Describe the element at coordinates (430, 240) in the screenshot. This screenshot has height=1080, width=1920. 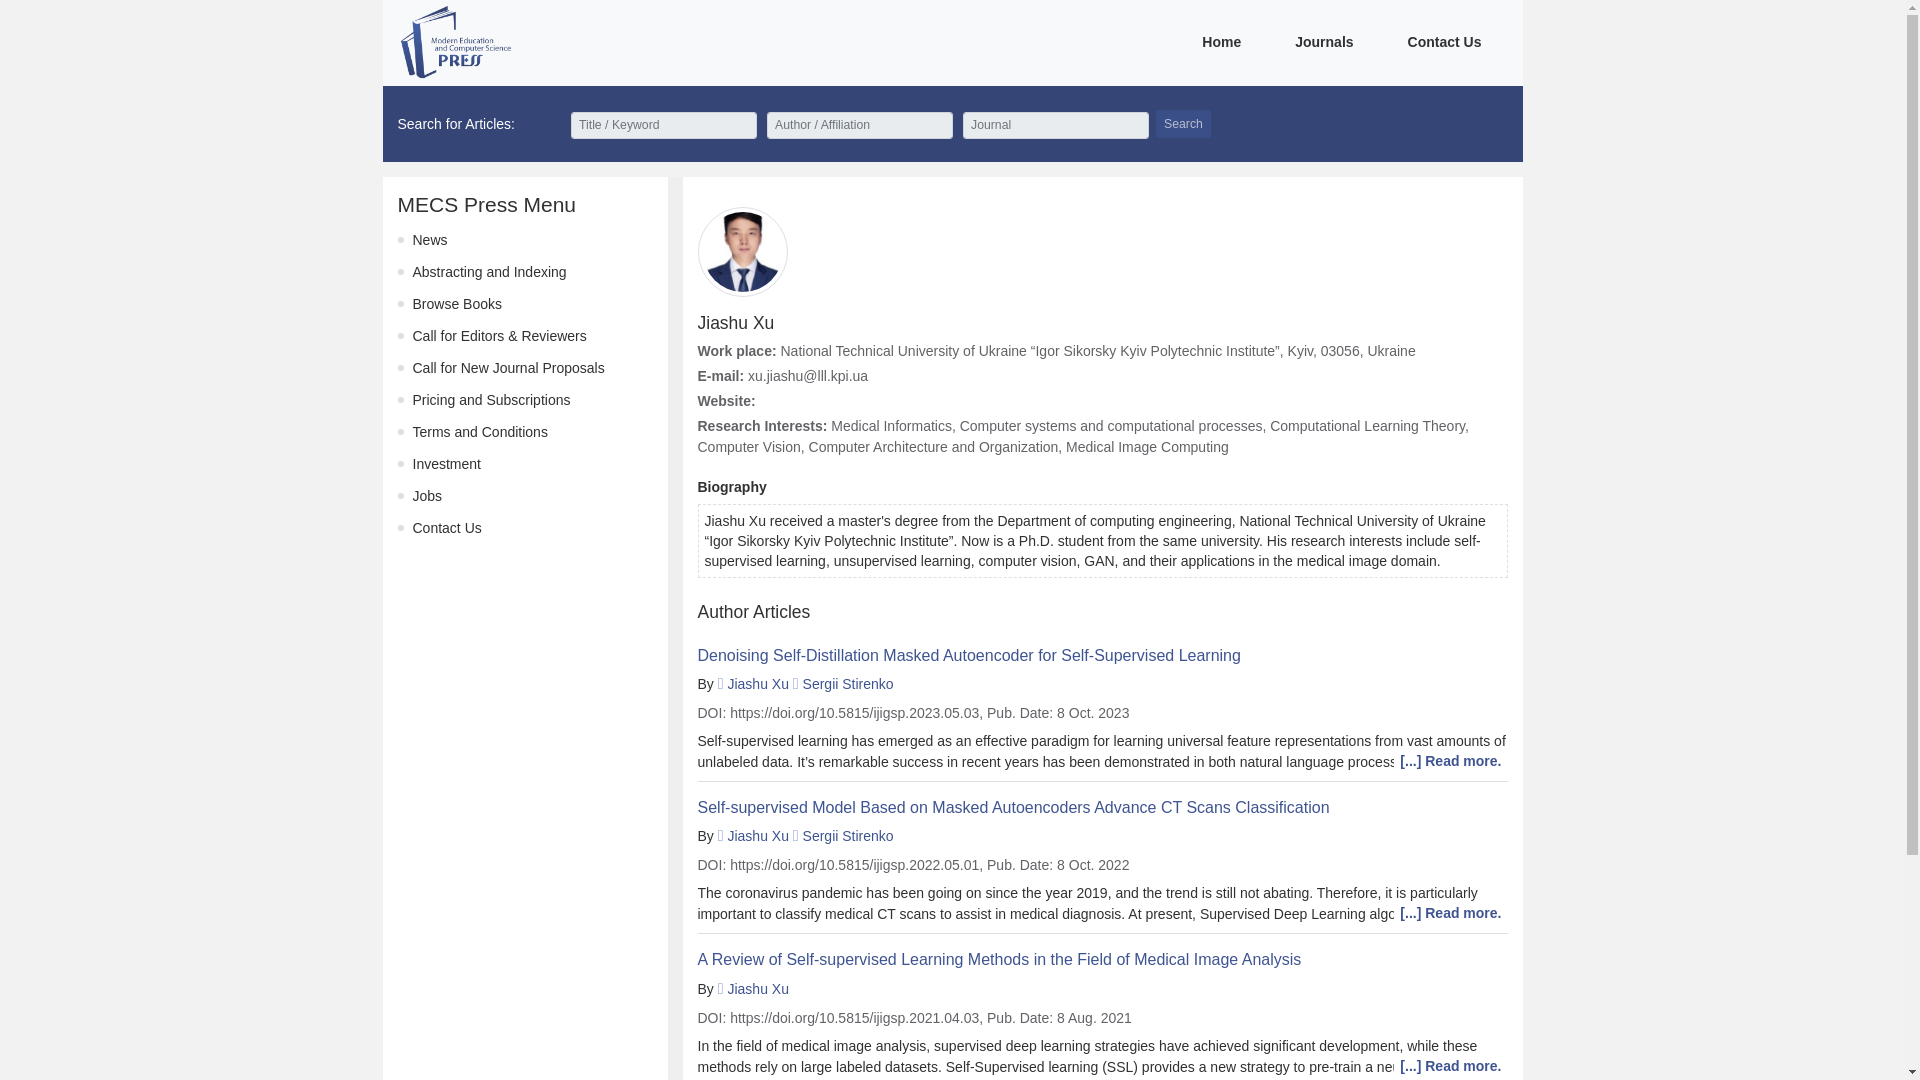
I see `News` at that location.